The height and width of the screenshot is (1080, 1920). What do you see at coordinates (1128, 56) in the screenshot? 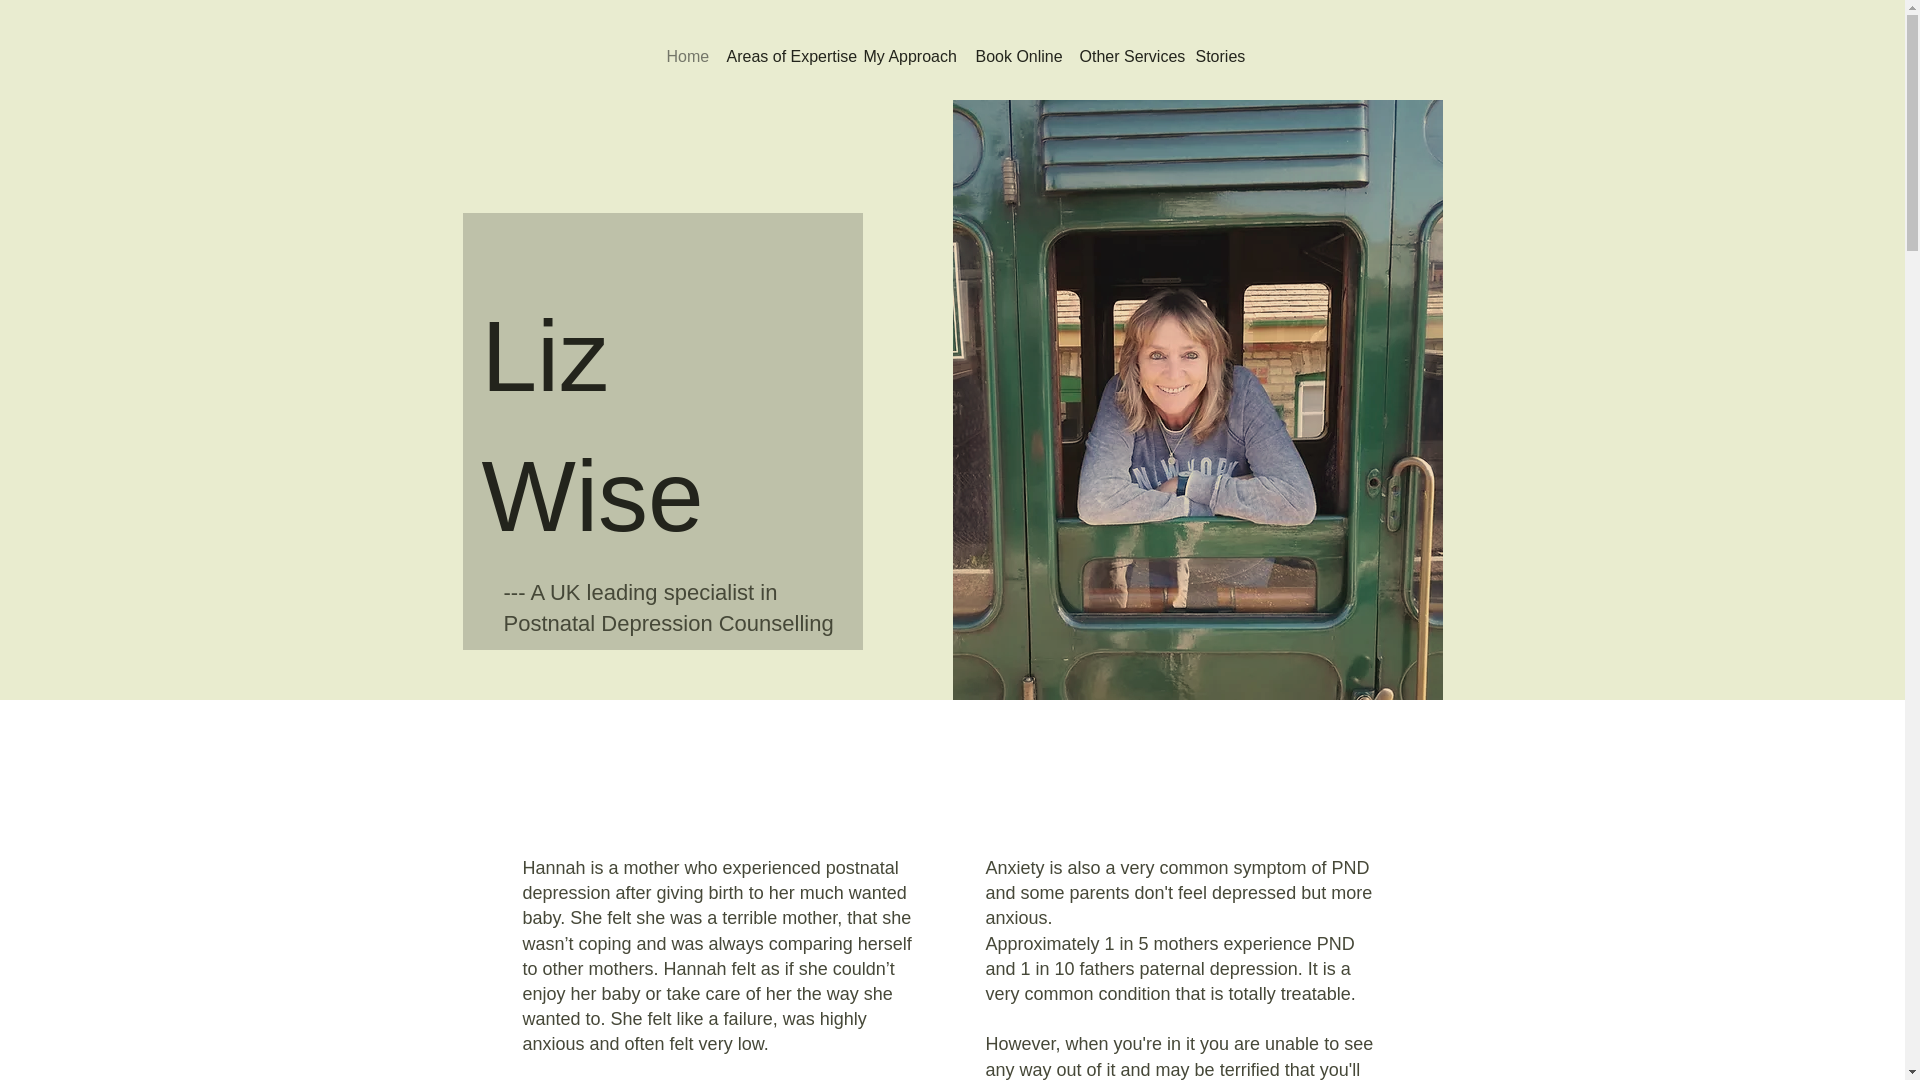
I see `Other Services` at bounding box center [1128, 56].